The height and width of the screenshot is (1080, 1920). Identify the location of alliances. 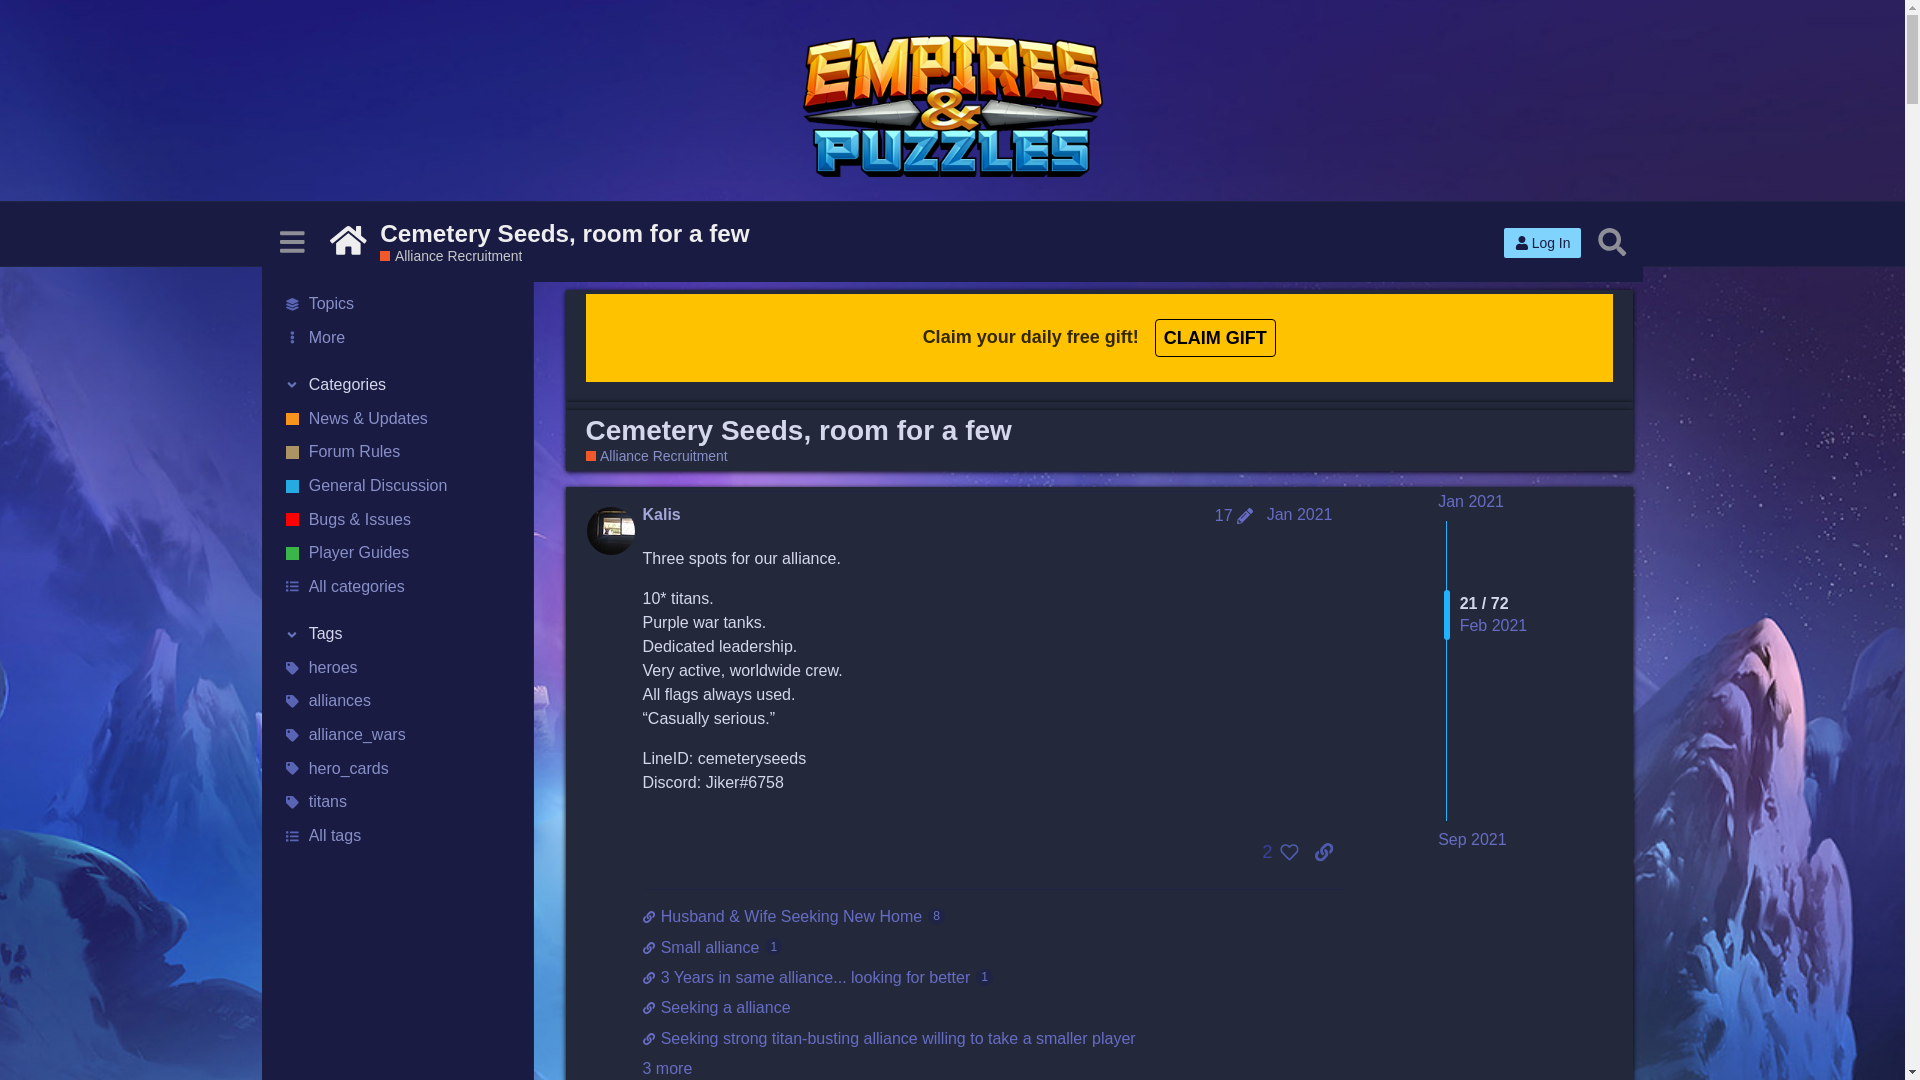
(397, 702).